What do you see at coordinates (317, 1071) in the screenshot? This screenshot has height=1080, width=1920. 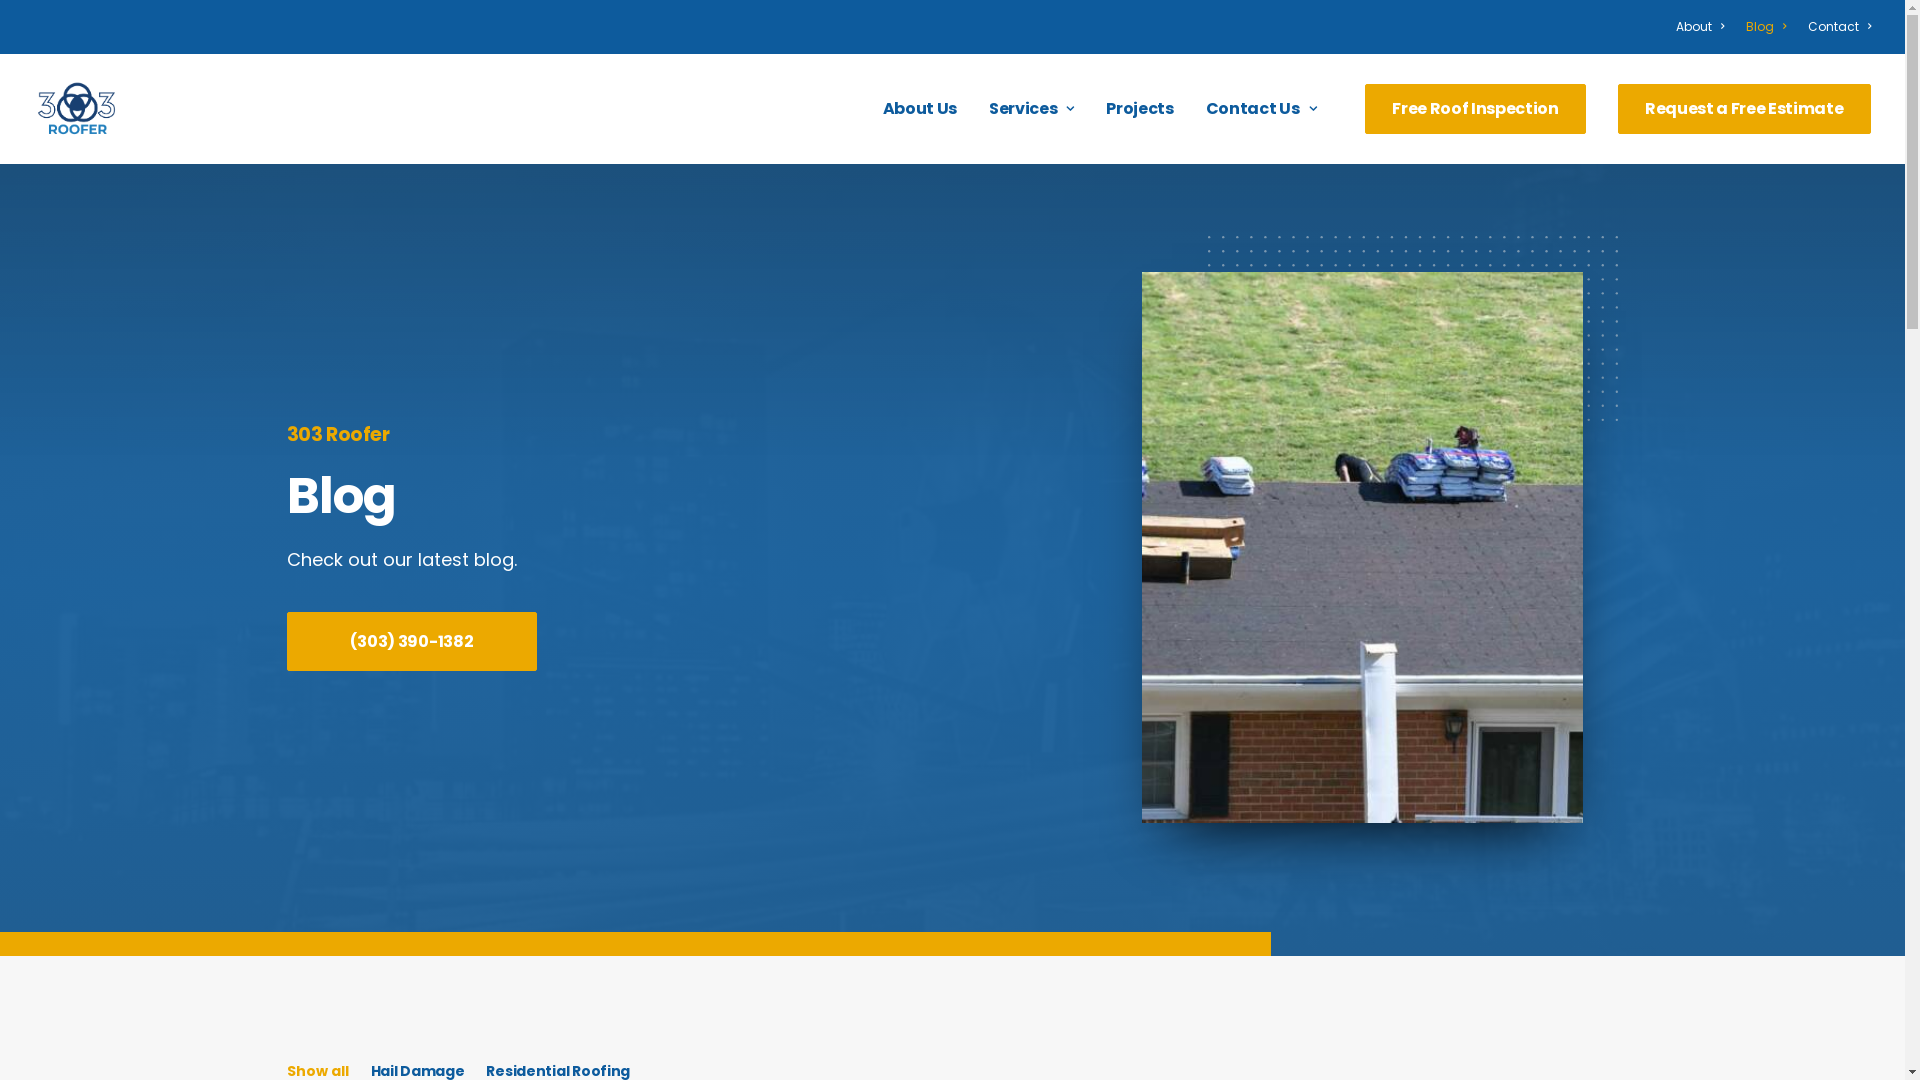 I see `Show all` at bounding box center [317, 1071].